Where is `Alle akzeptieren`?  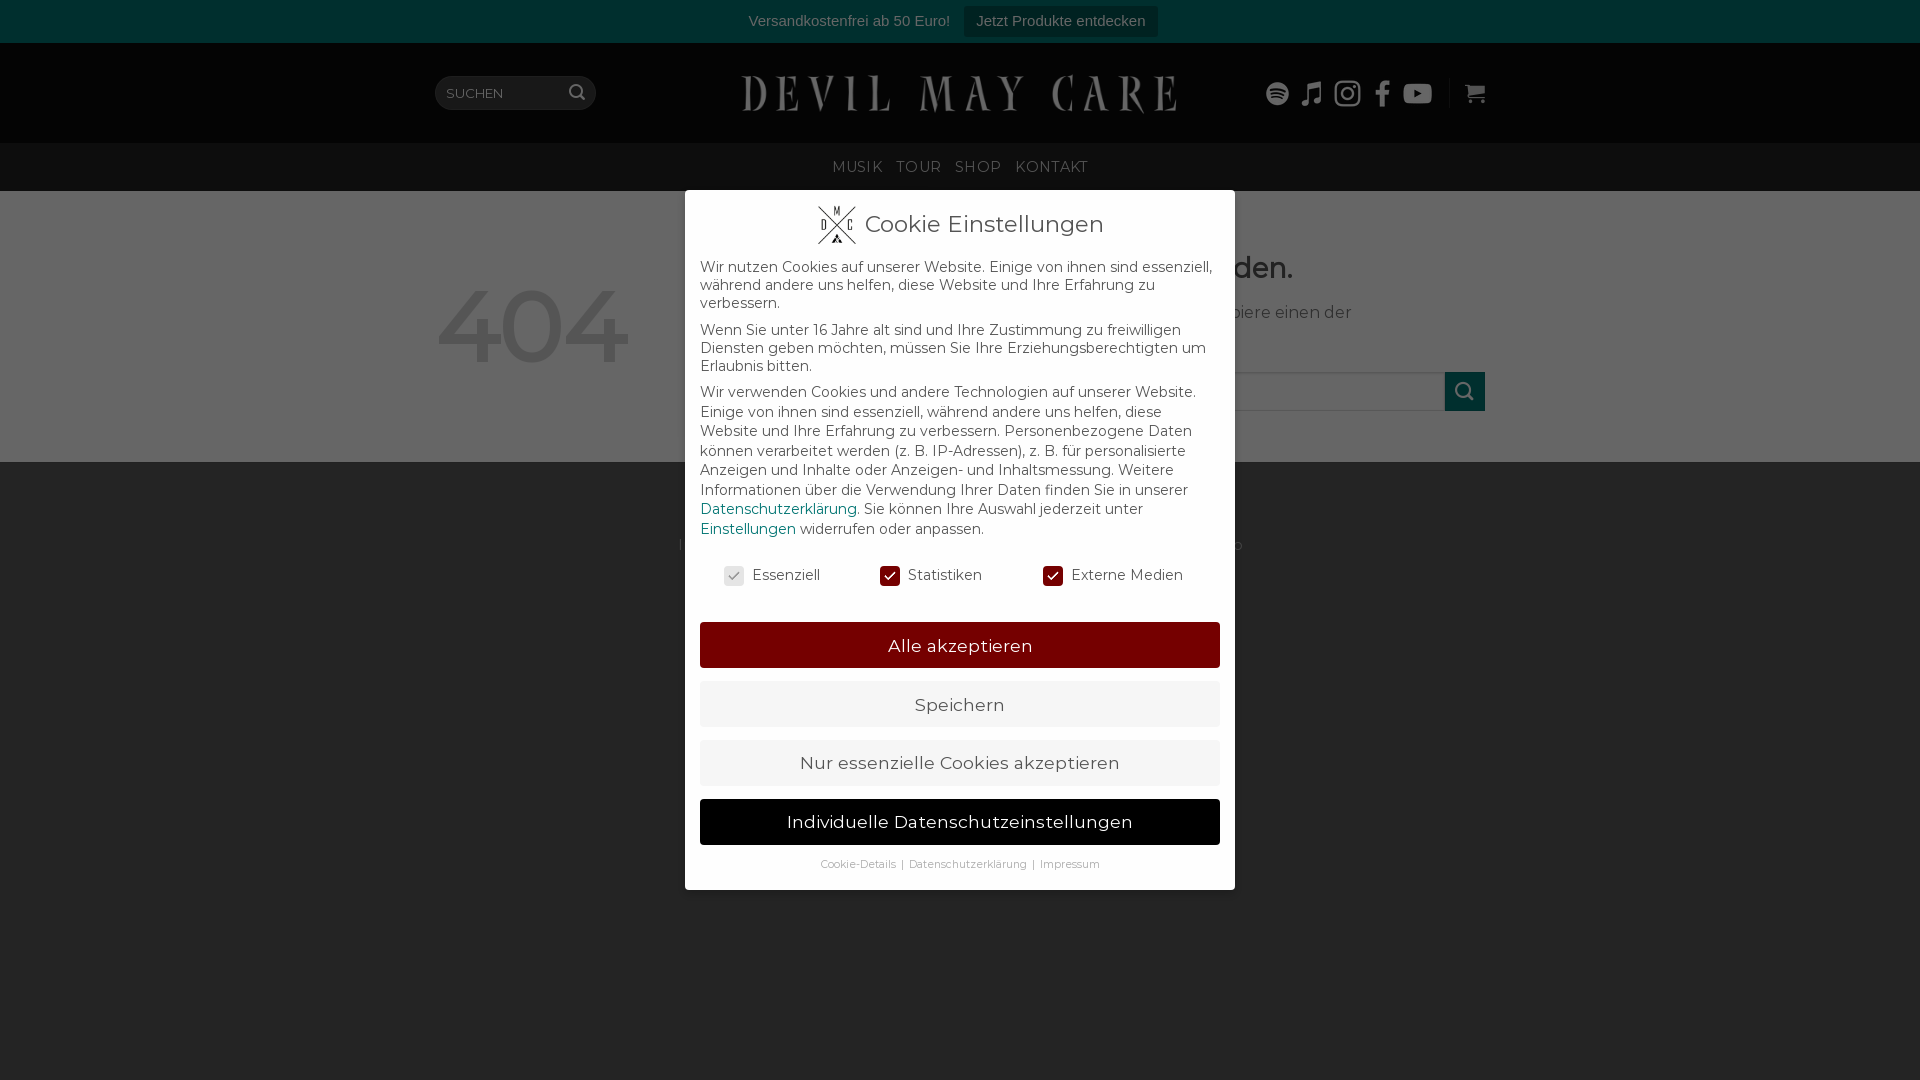
Alle akzeptieren is located at coordinates (960, 645).